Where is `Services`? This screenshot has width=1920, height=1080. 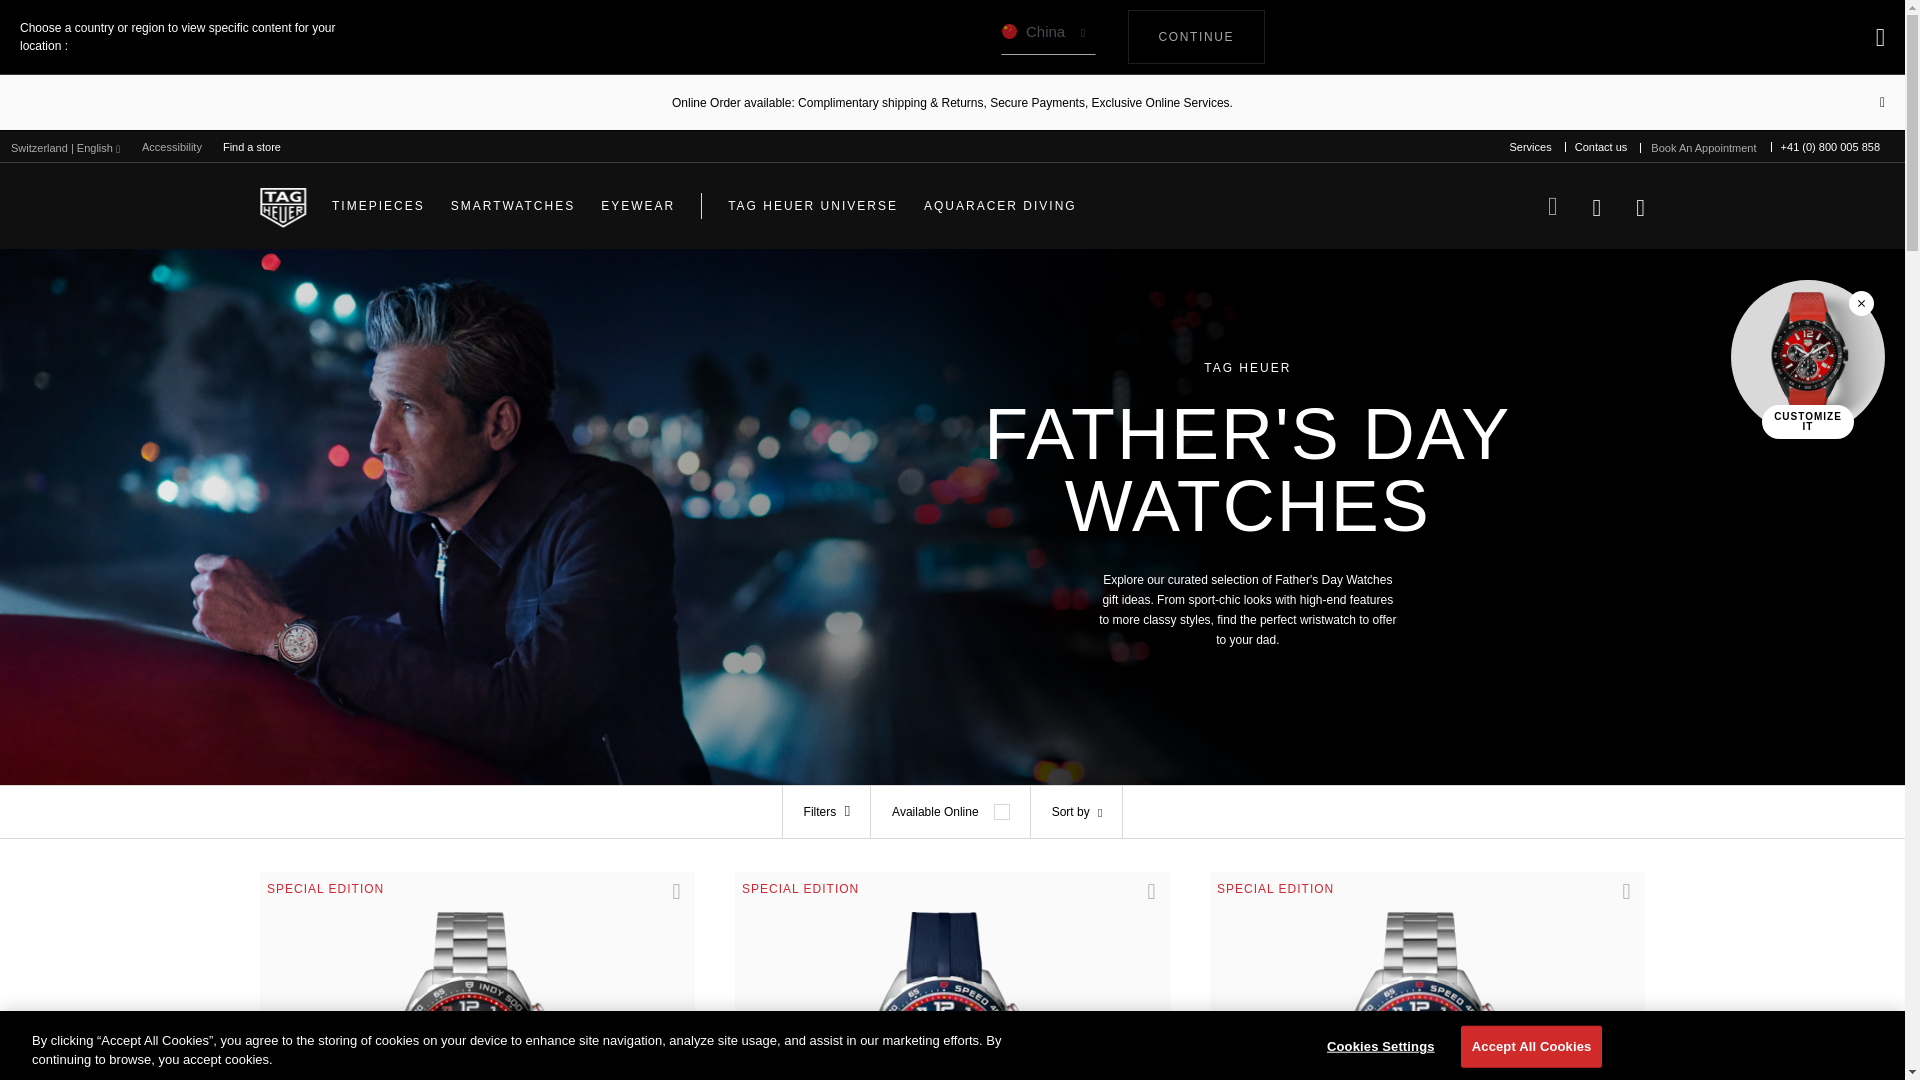 Services is located at coordinates (378, 206).